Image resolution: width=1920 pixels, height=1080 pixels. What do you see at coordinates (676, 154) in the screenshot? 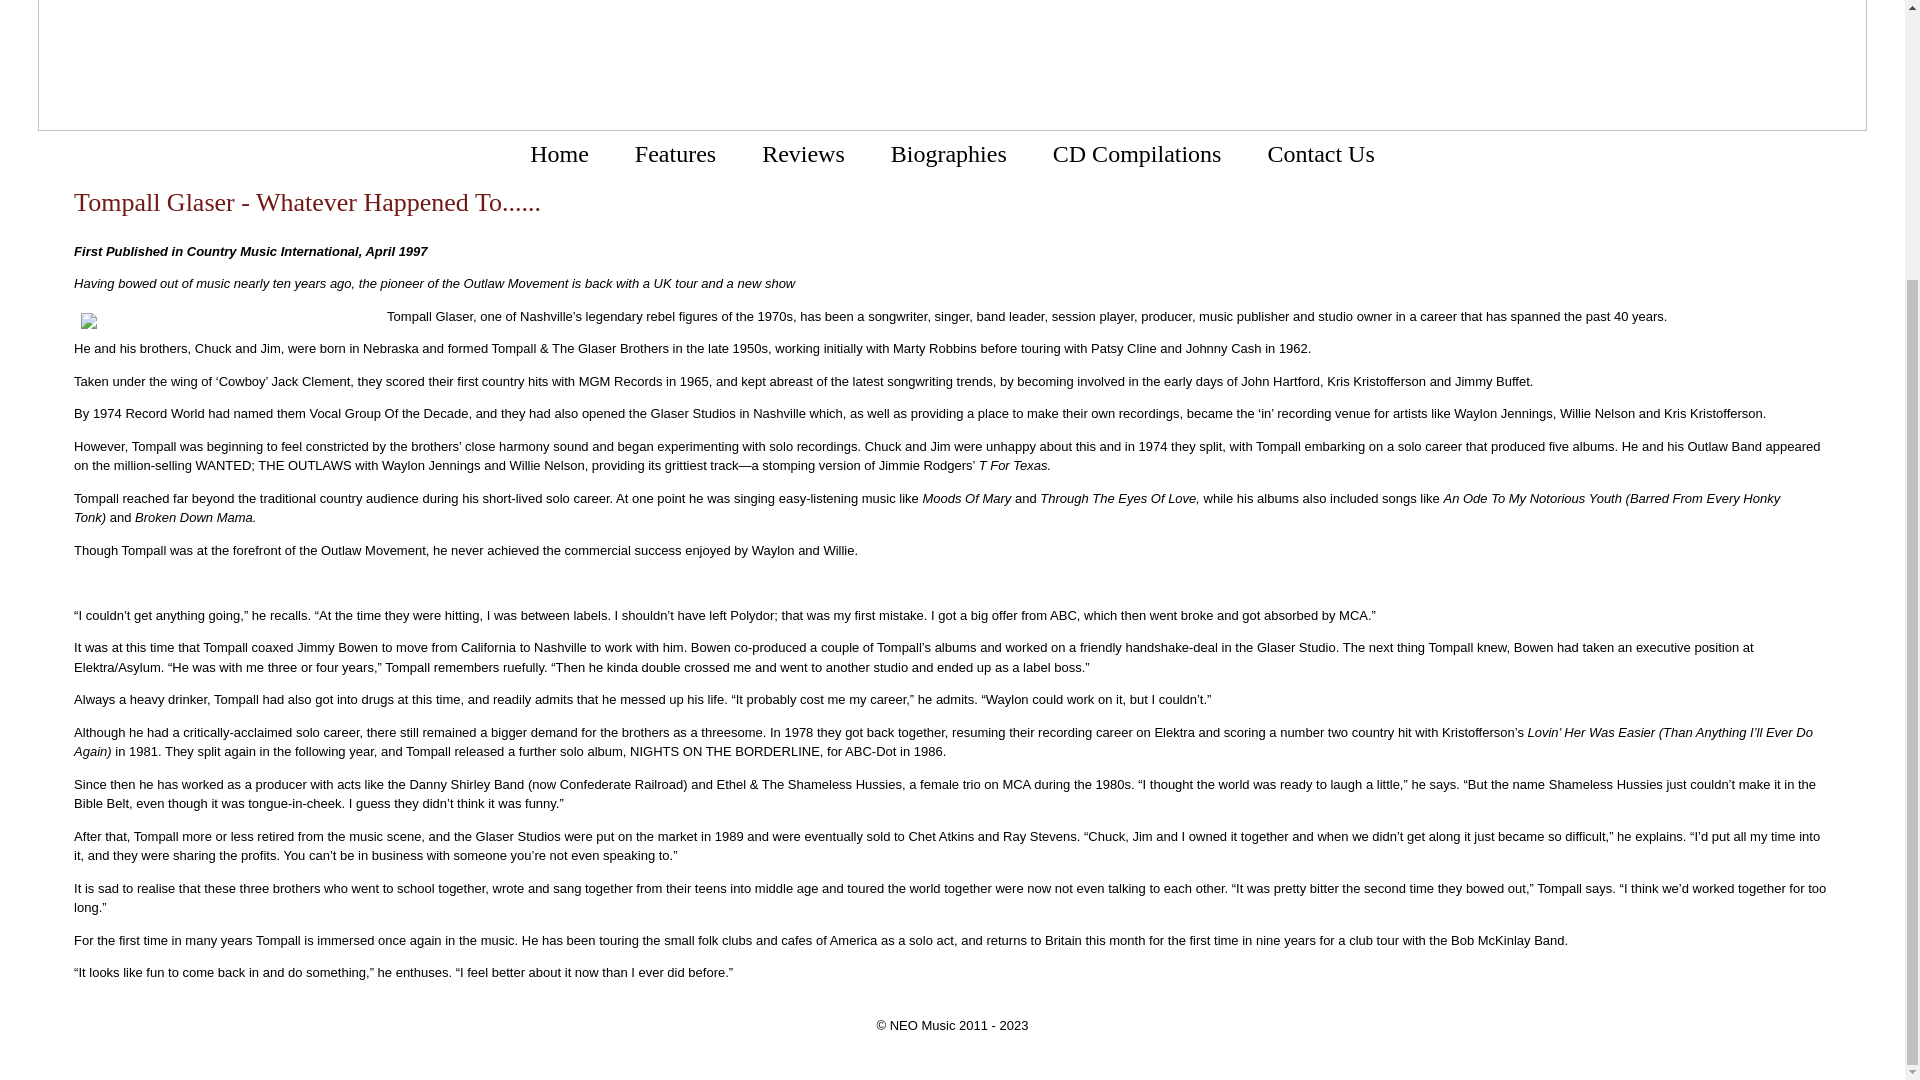
I see `Features` at bounding box center [676, 154].